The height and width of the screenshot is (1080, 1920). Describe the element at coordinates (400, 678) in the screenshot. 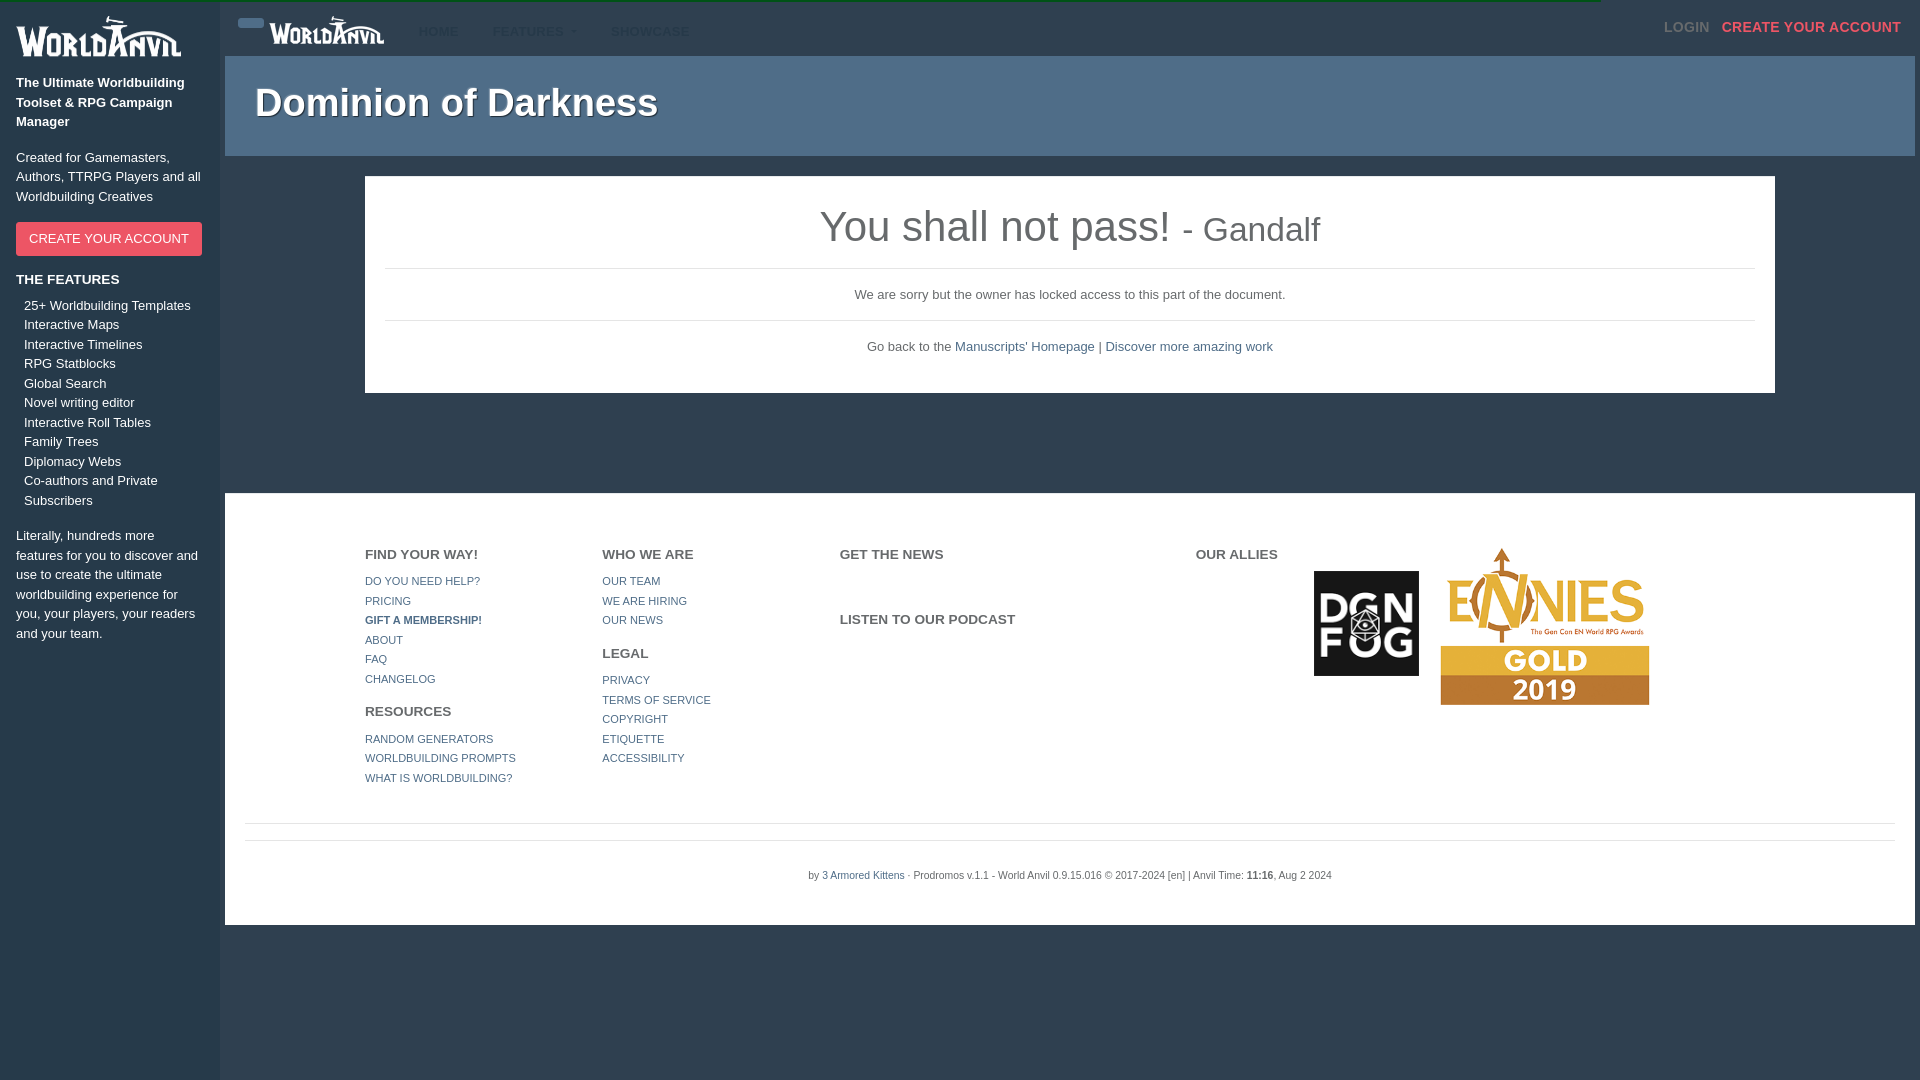

I see `CHANGELOG` at that location.